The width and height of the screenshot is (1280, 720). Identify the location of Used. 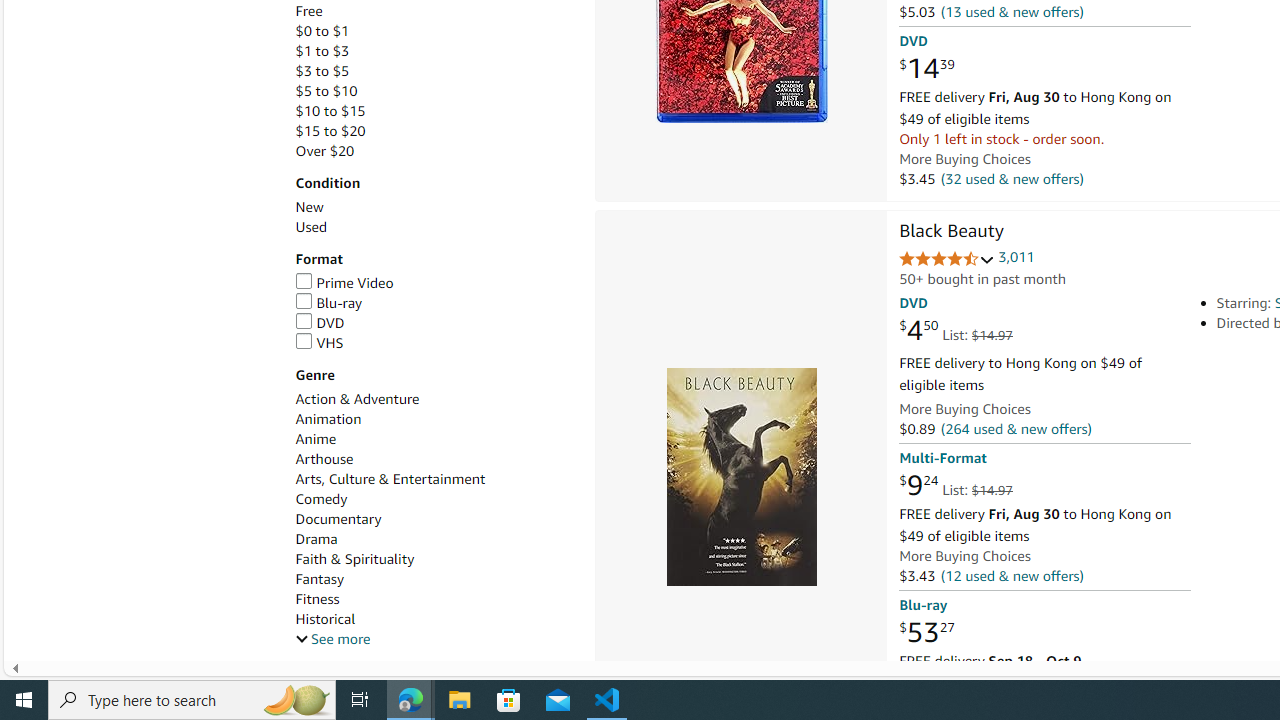
(310, 227).